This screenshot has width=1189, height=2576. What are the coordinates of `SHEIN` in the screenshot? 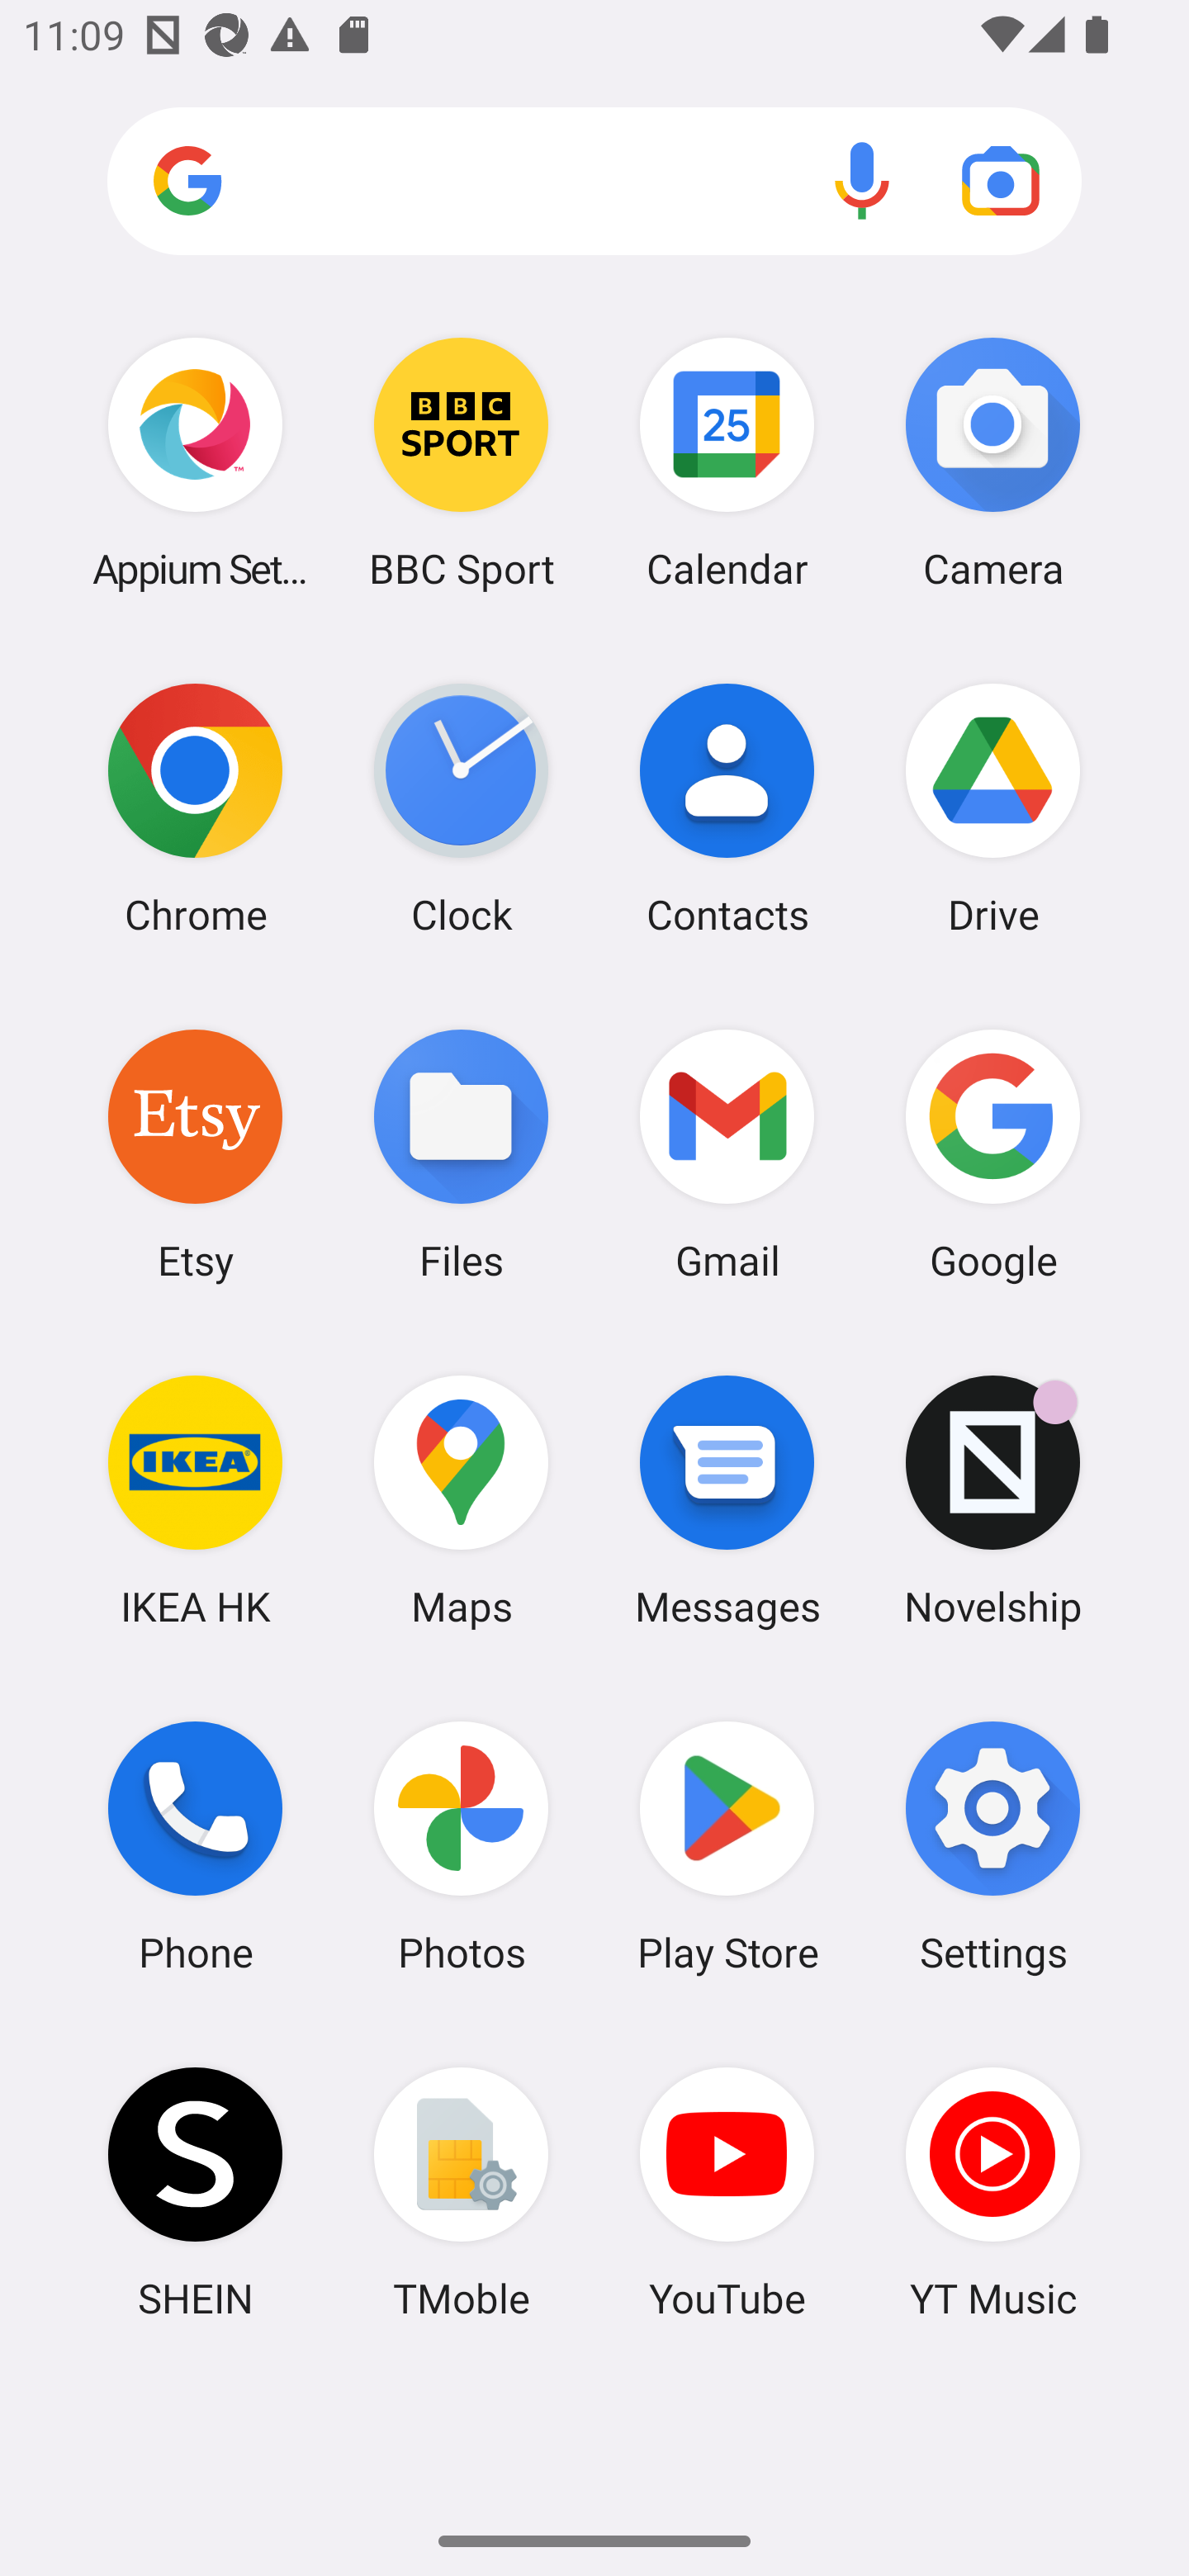 It's located at (195, 2192).